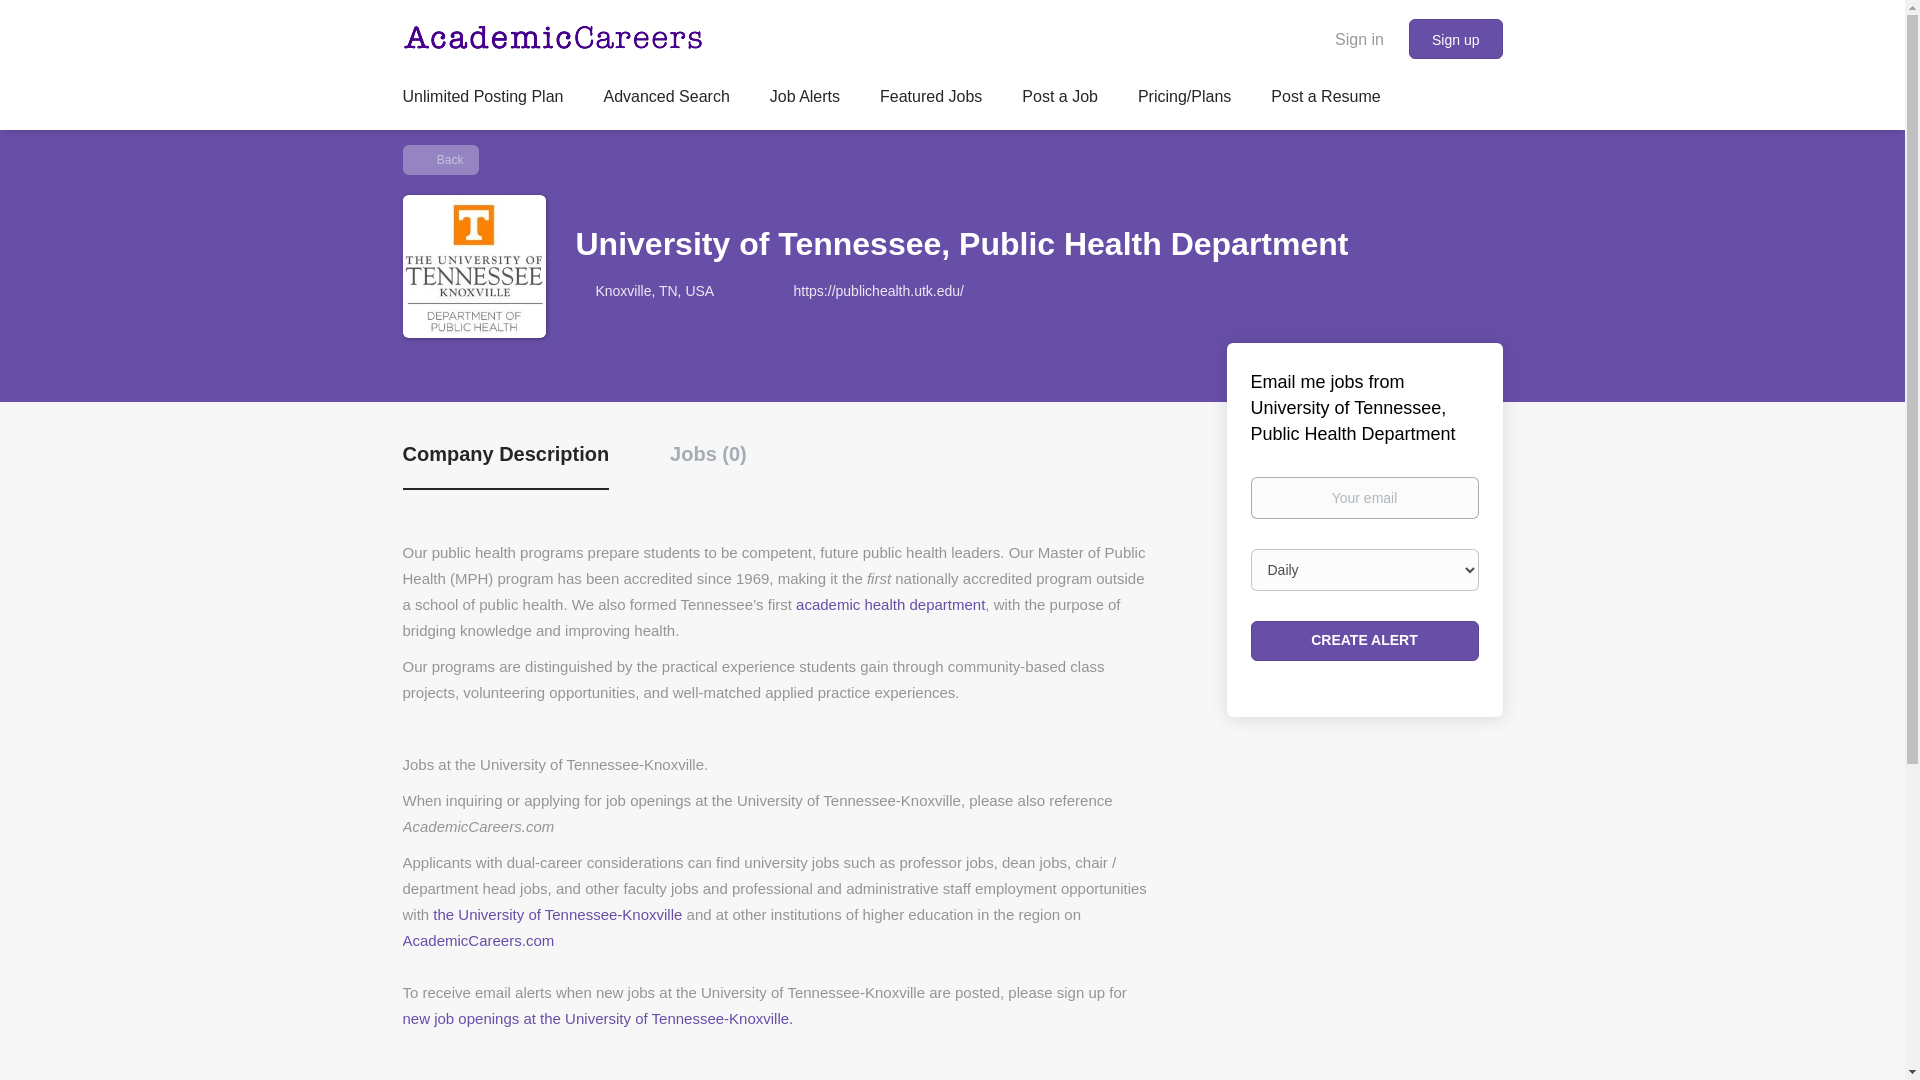 The height and width of the screenshot is (1080, 1920). Describe the element at coordinates (1360, 38) in the screenshot. I see `Sign in` at that location.